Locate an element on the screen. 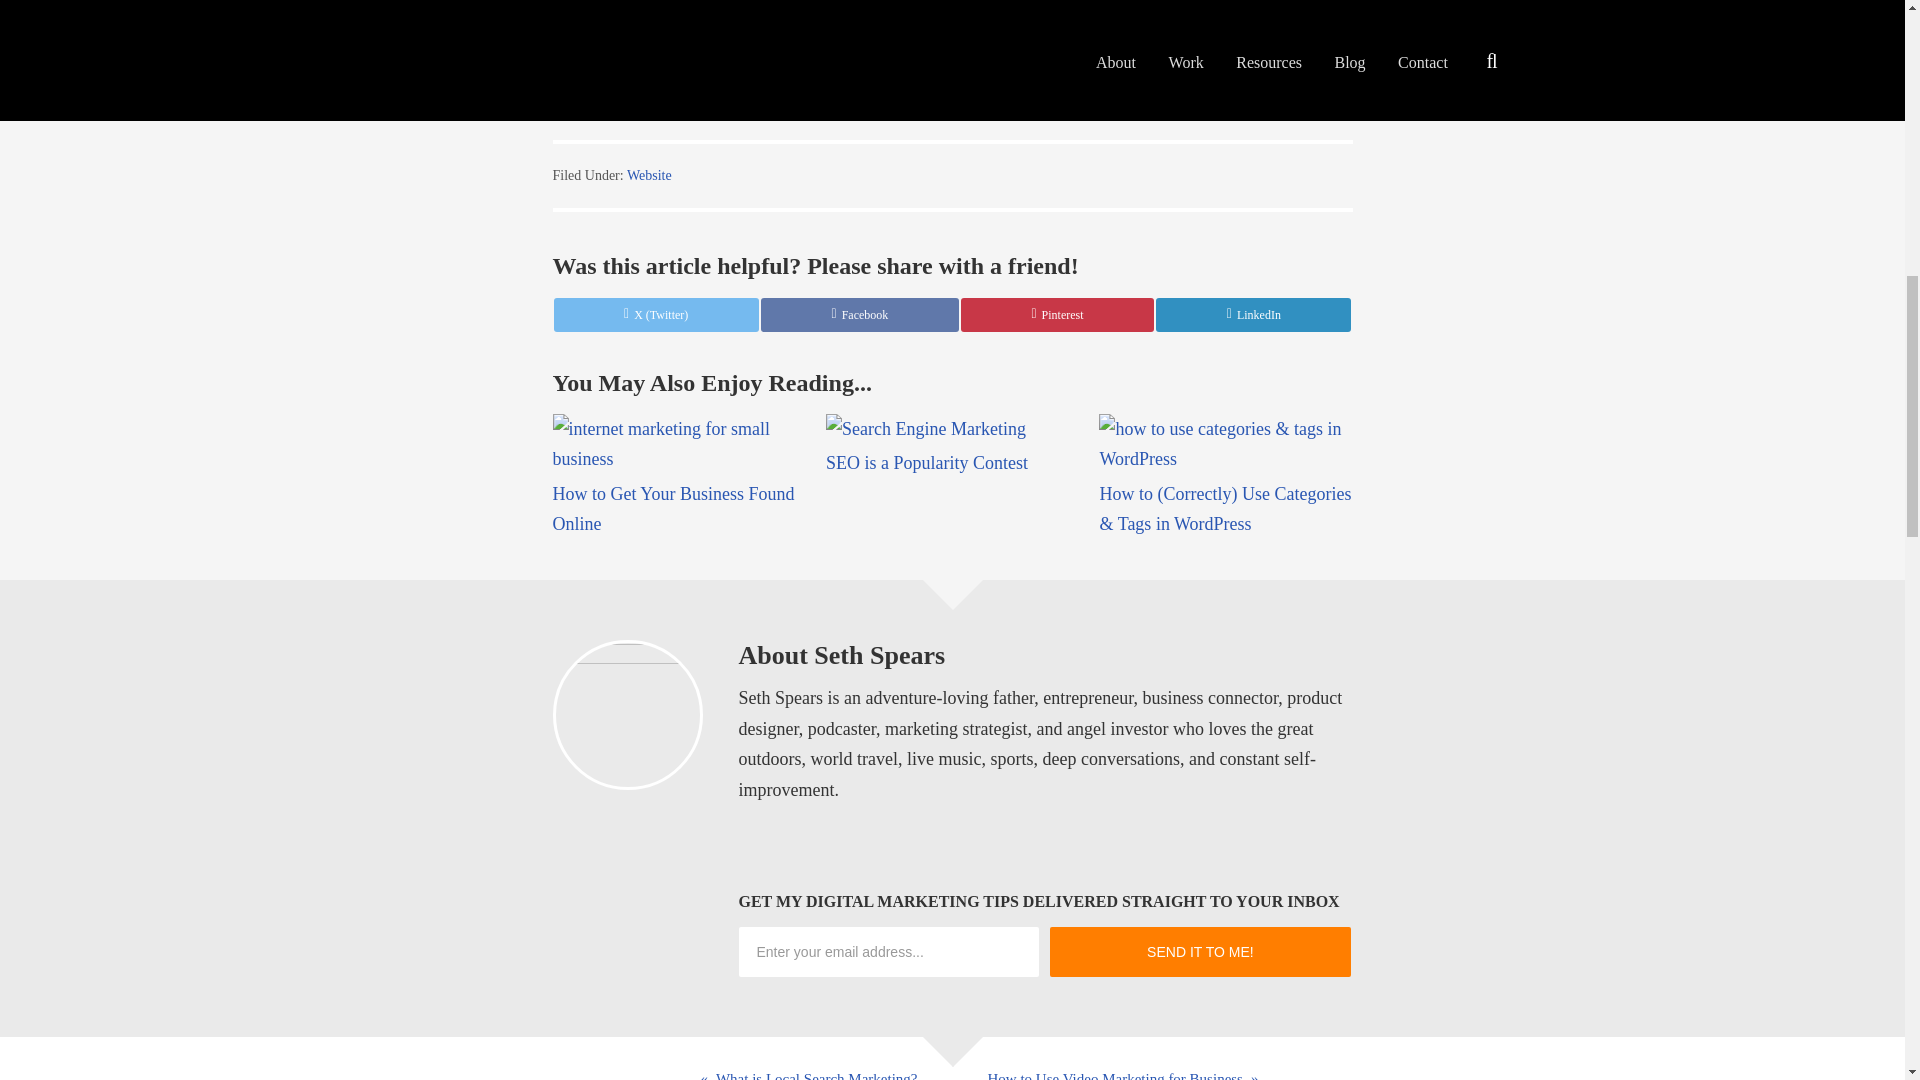 This screenshot has width=1920, height=1080. Pinterest is located at coordinates (1057, 314).